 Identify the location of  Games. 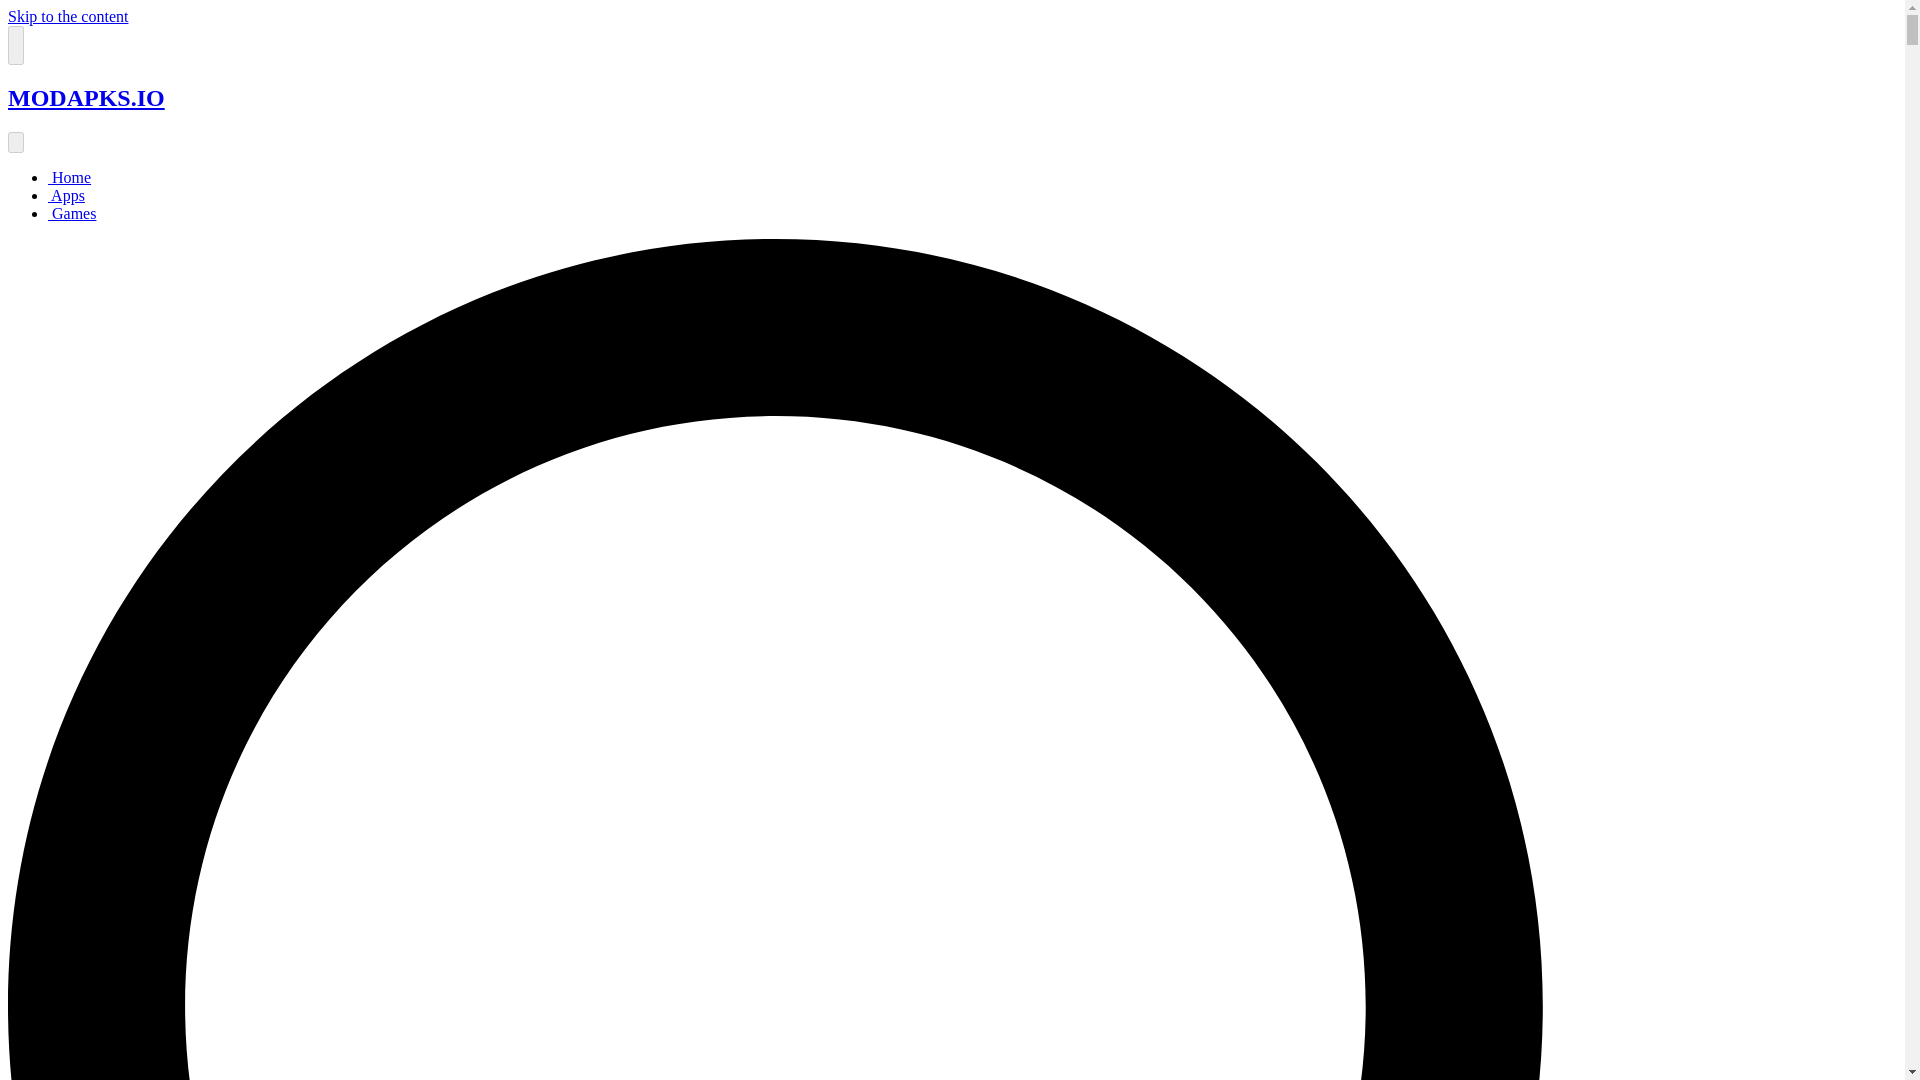
(72, 214).